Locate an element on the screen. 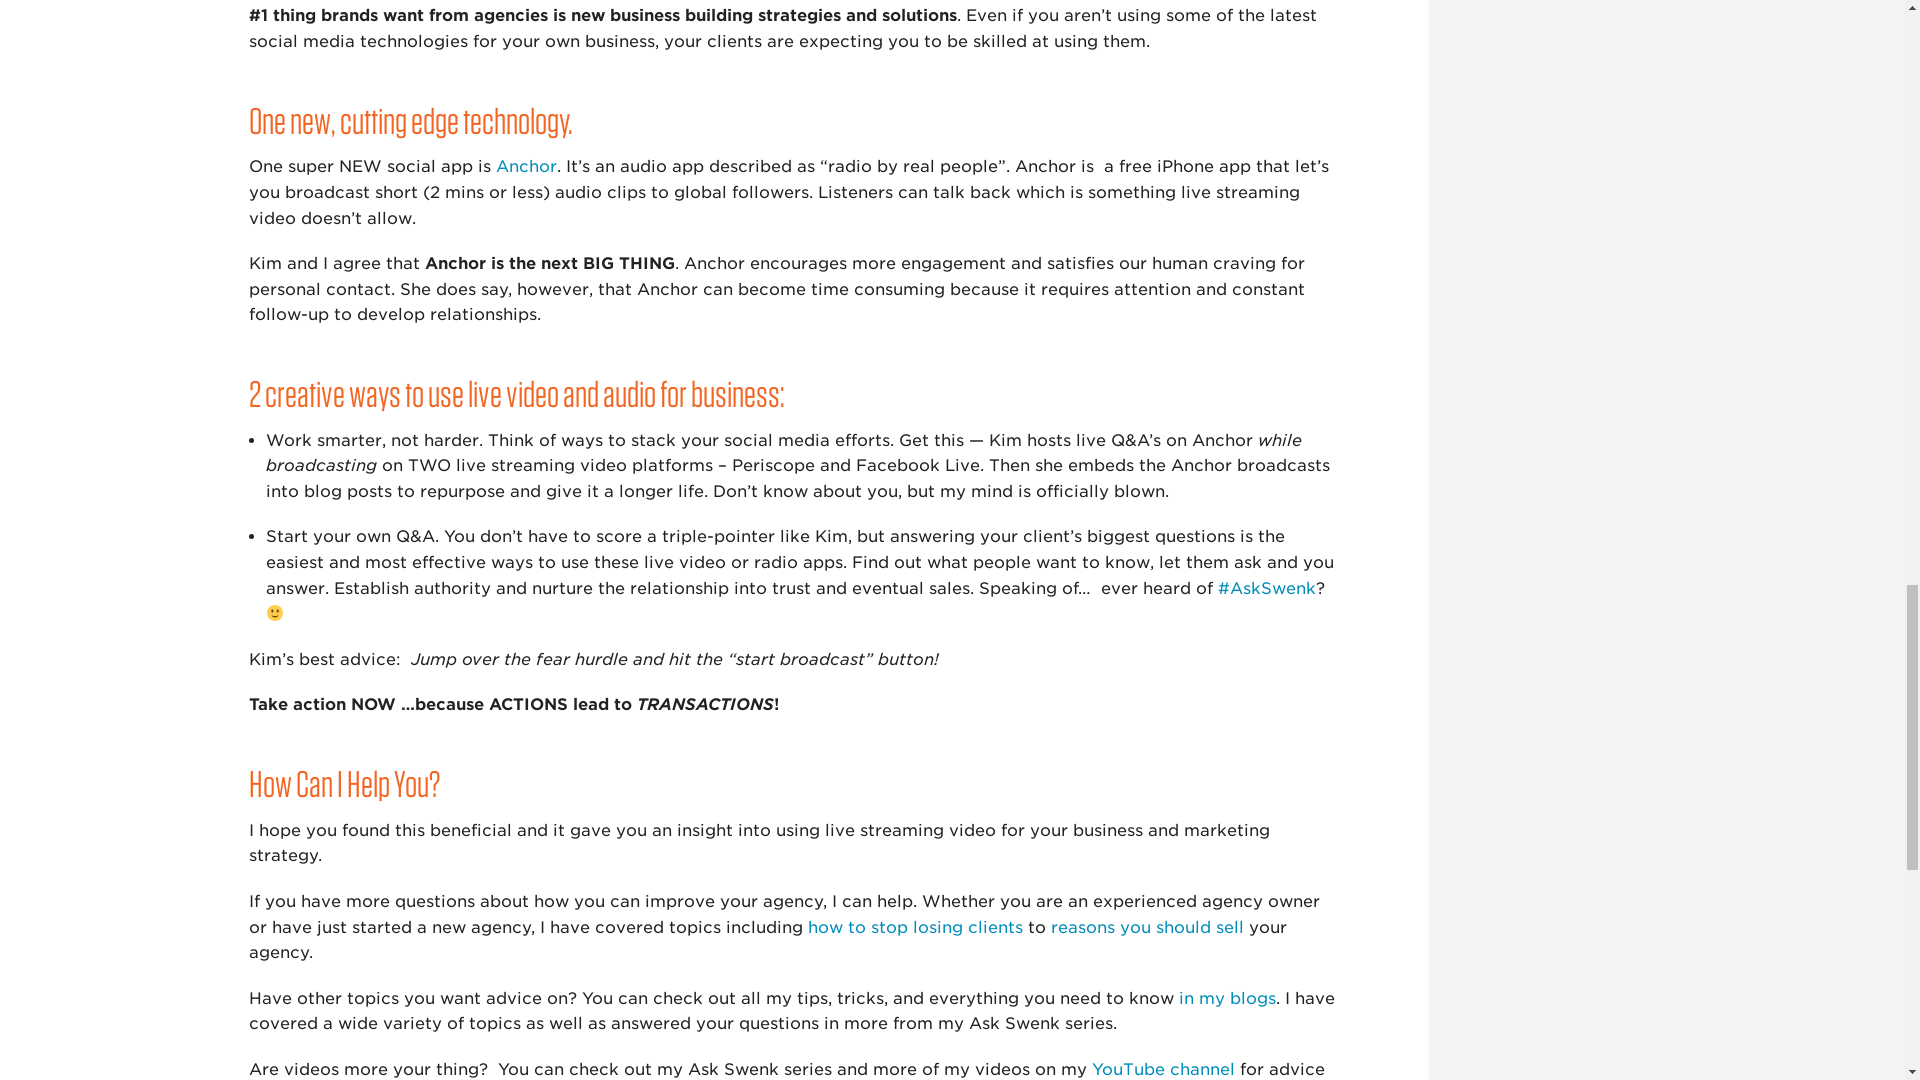 This screenshot has width=1920, height=1080. how to stop losing clients is located at coordinates (916, 928).